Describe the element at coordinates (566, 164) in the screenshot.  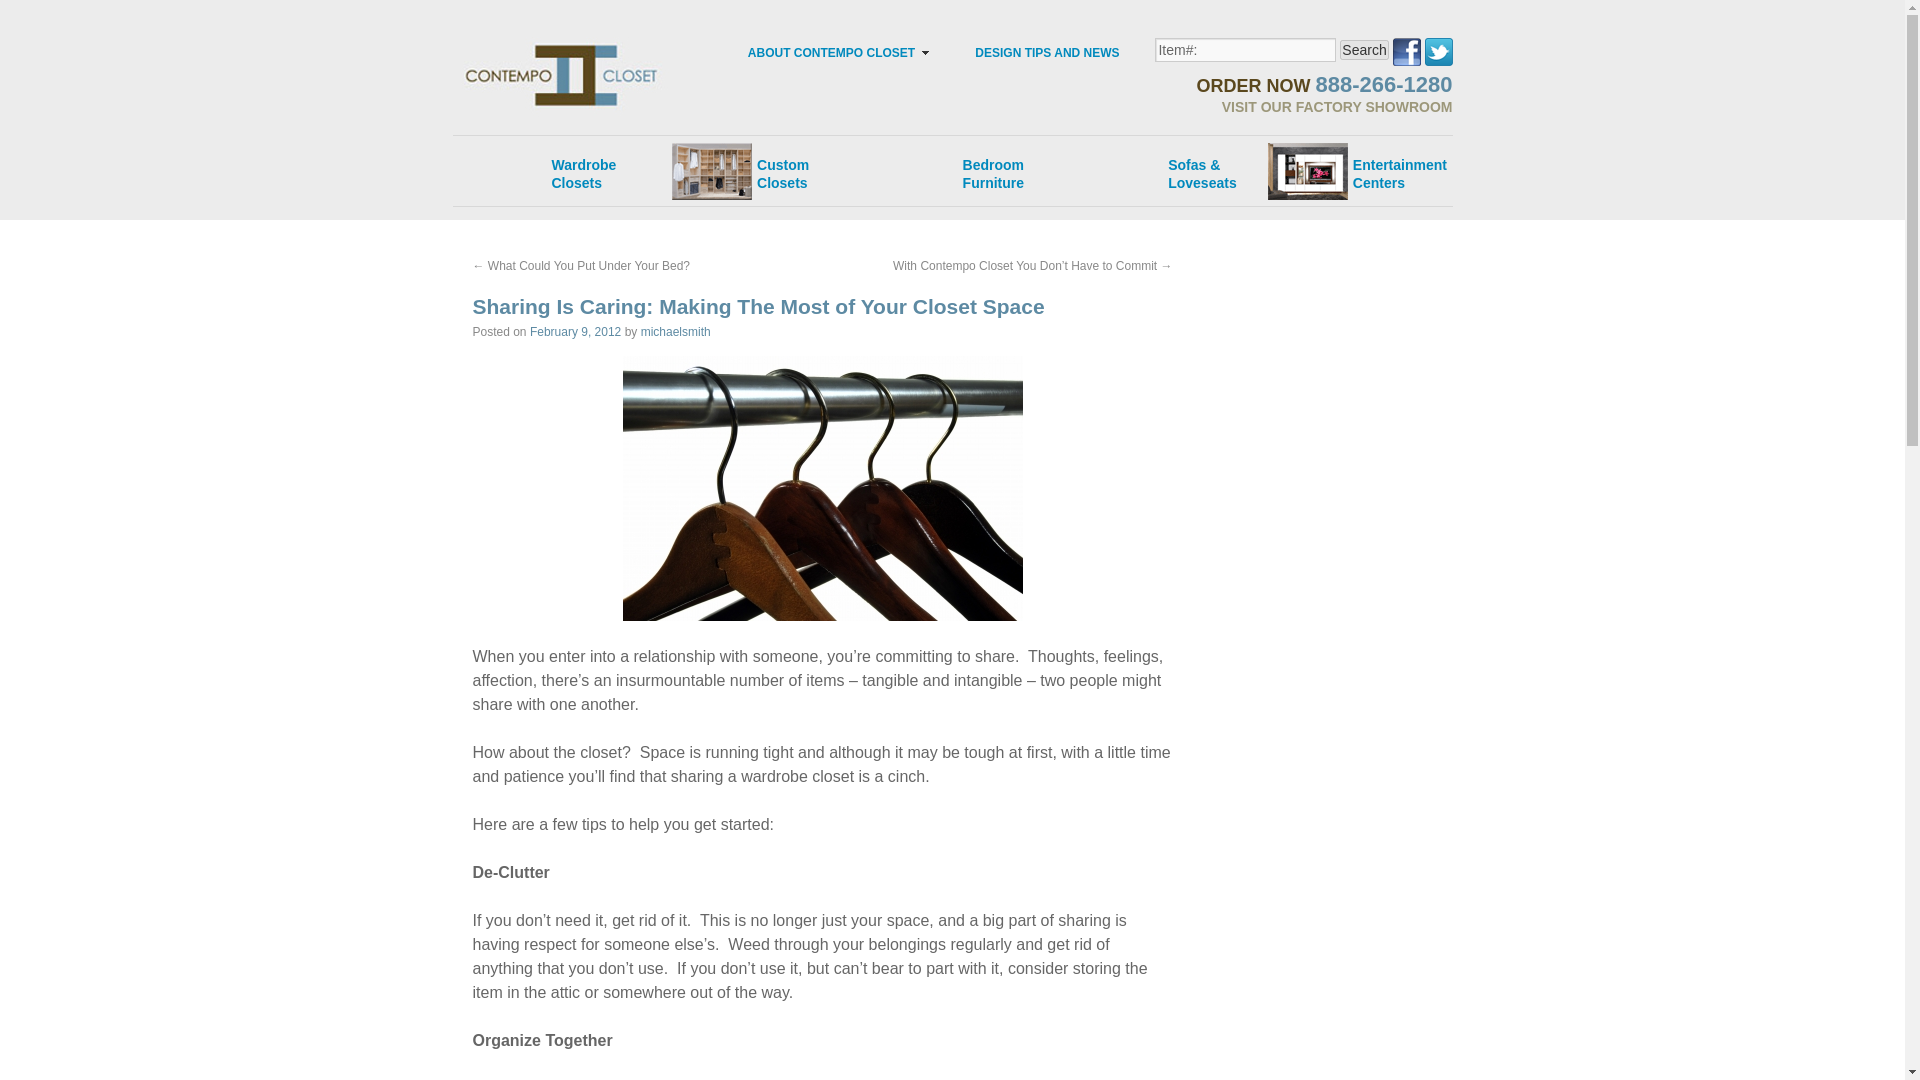
I see `ORDER NOW 888-266-1280` at that location.